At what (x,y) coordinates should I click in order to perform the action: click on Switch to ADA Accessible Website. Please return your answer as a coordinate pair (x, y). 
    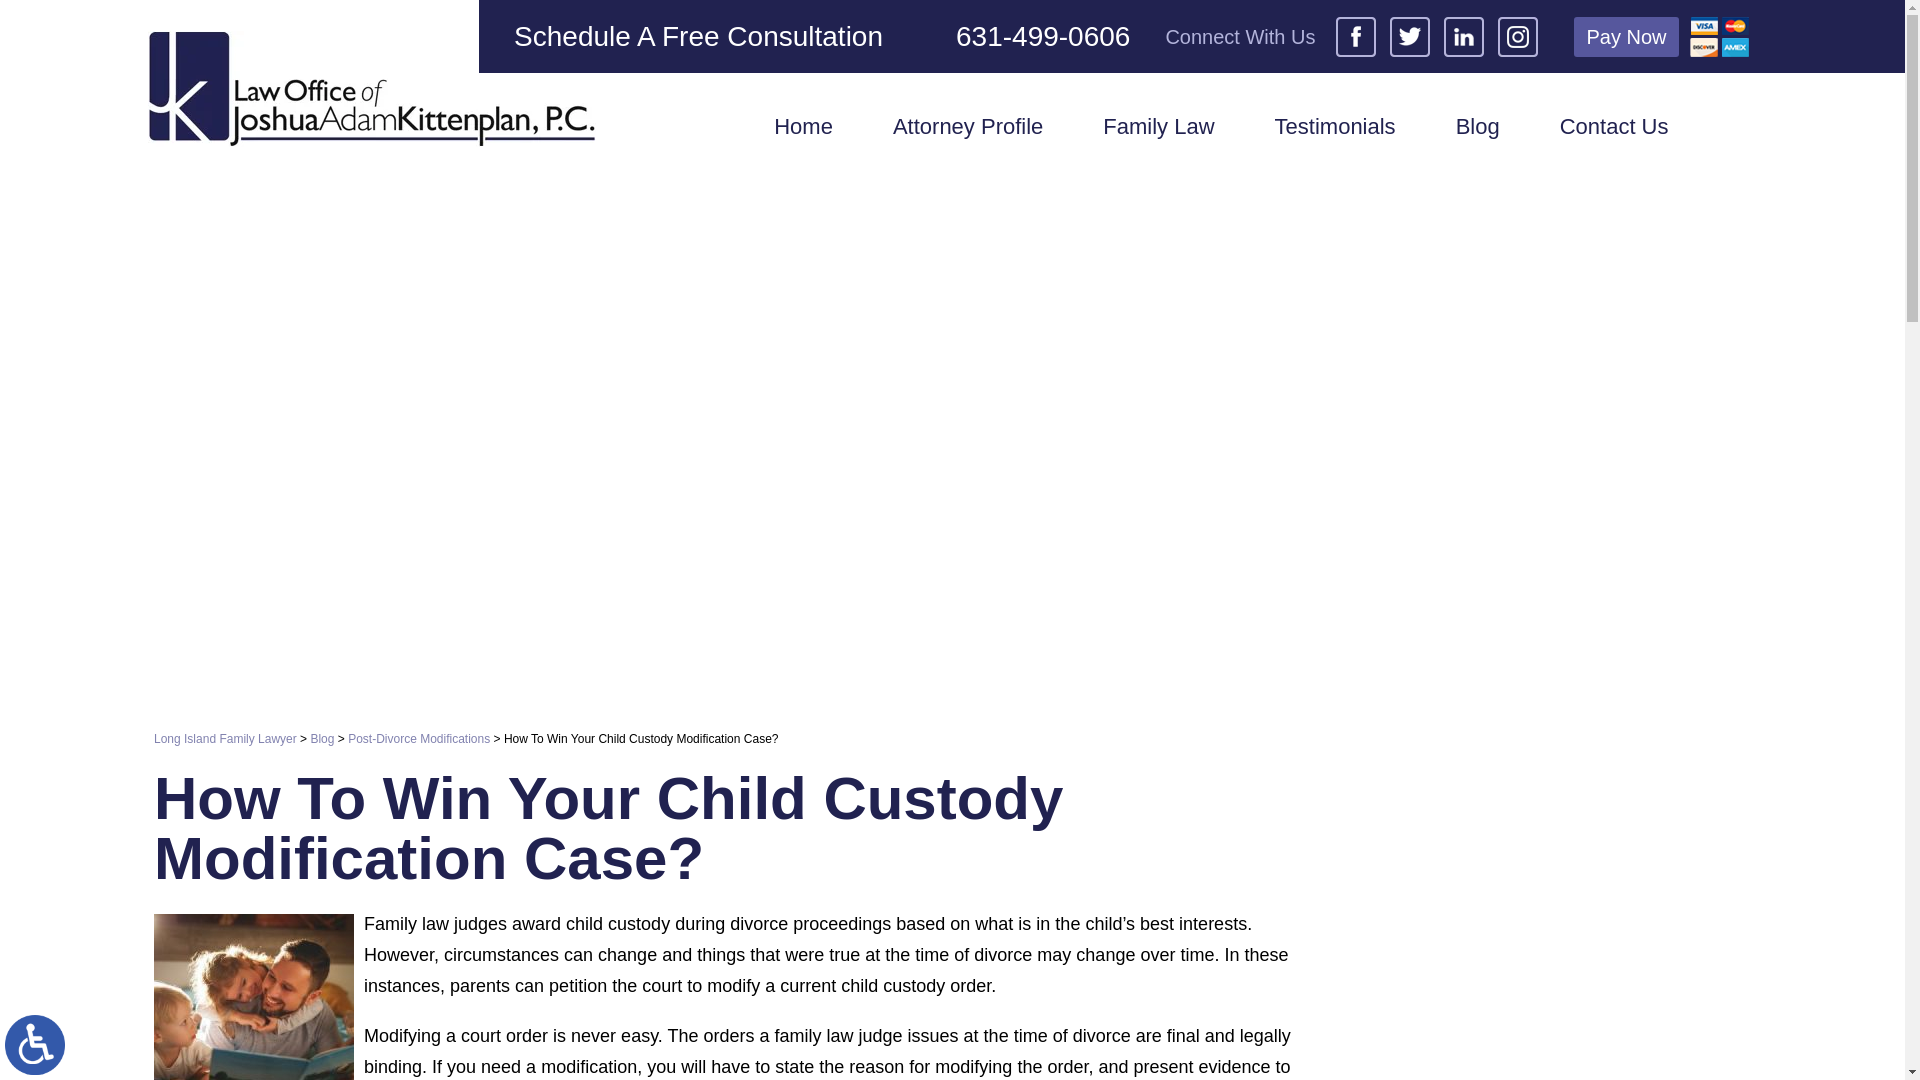
    Looking at the image, I should click on (35, 1044).